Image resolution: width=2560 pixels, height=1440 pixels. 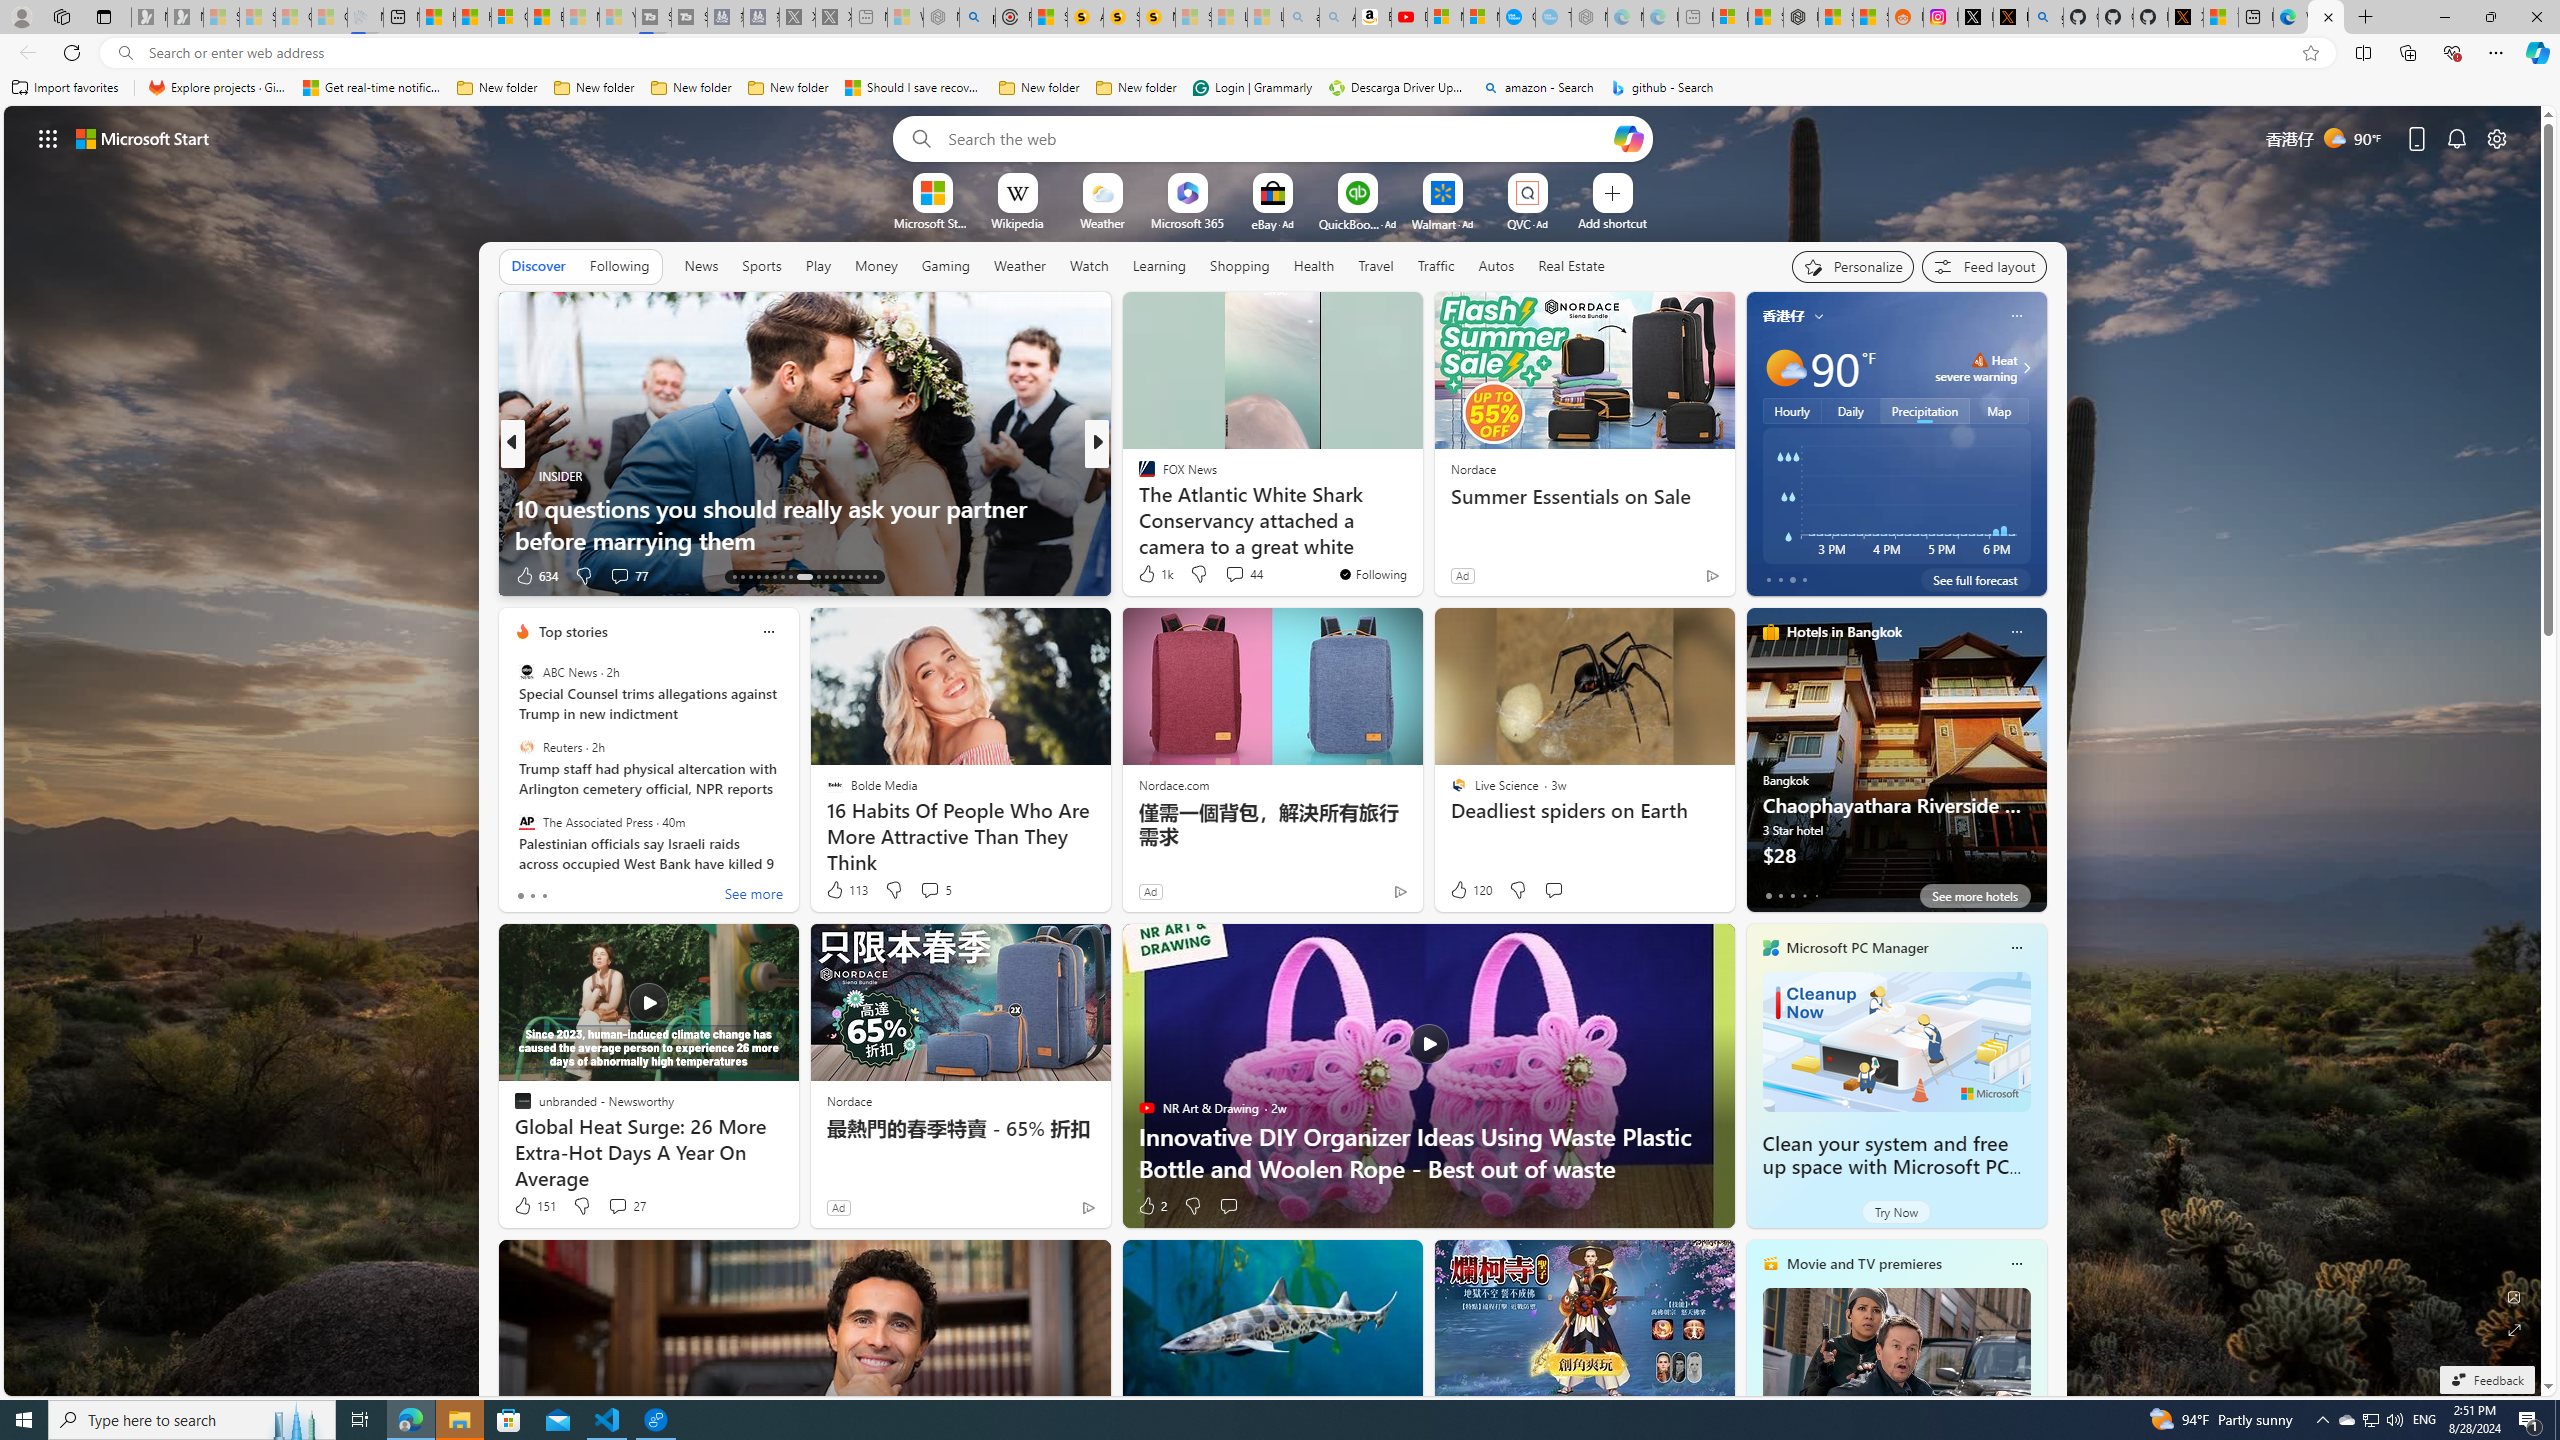 What do you see at coordinates (826, 577) in the screenshot?
I see `AutomationID: tab-23` at bounding box center [826, 577].